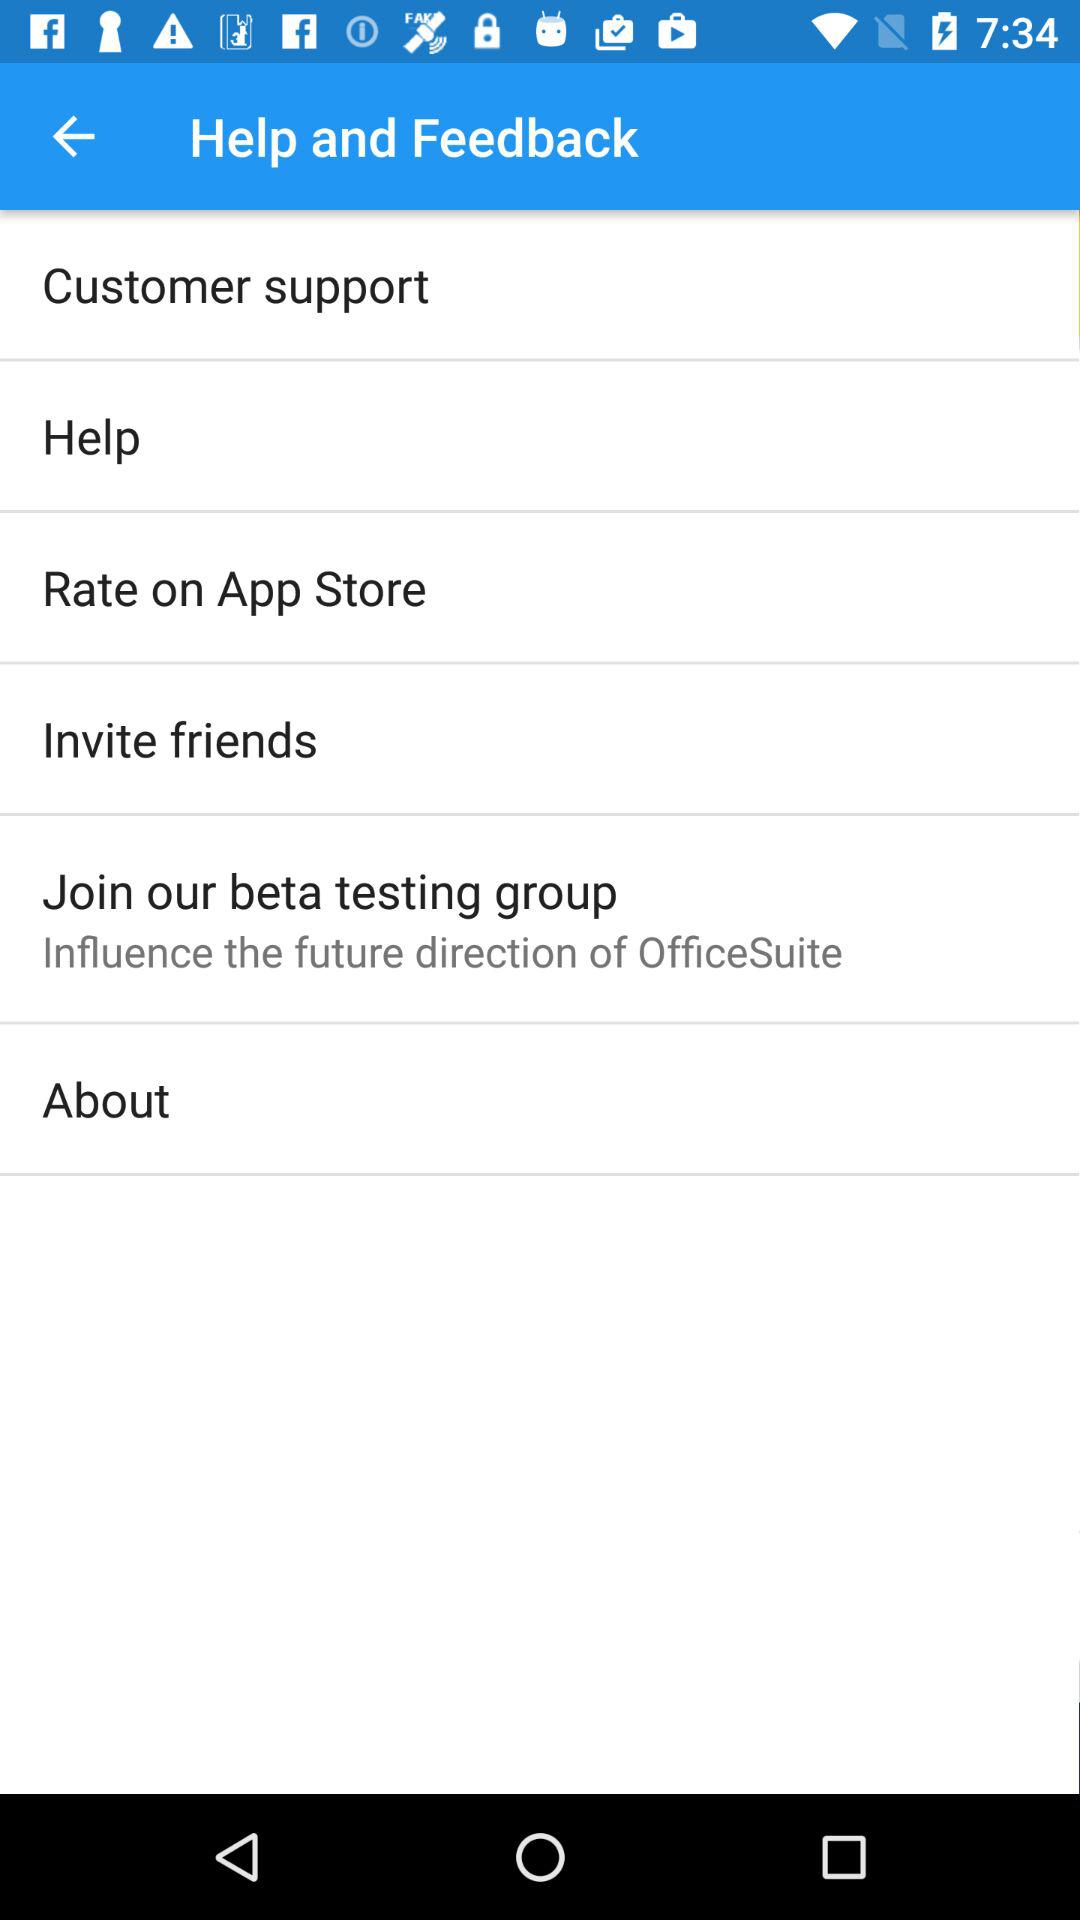 The width and height of the screenshot is (1080, 1920). I want to click on click the app to the left of help and feedback icon, so click(73, 136).